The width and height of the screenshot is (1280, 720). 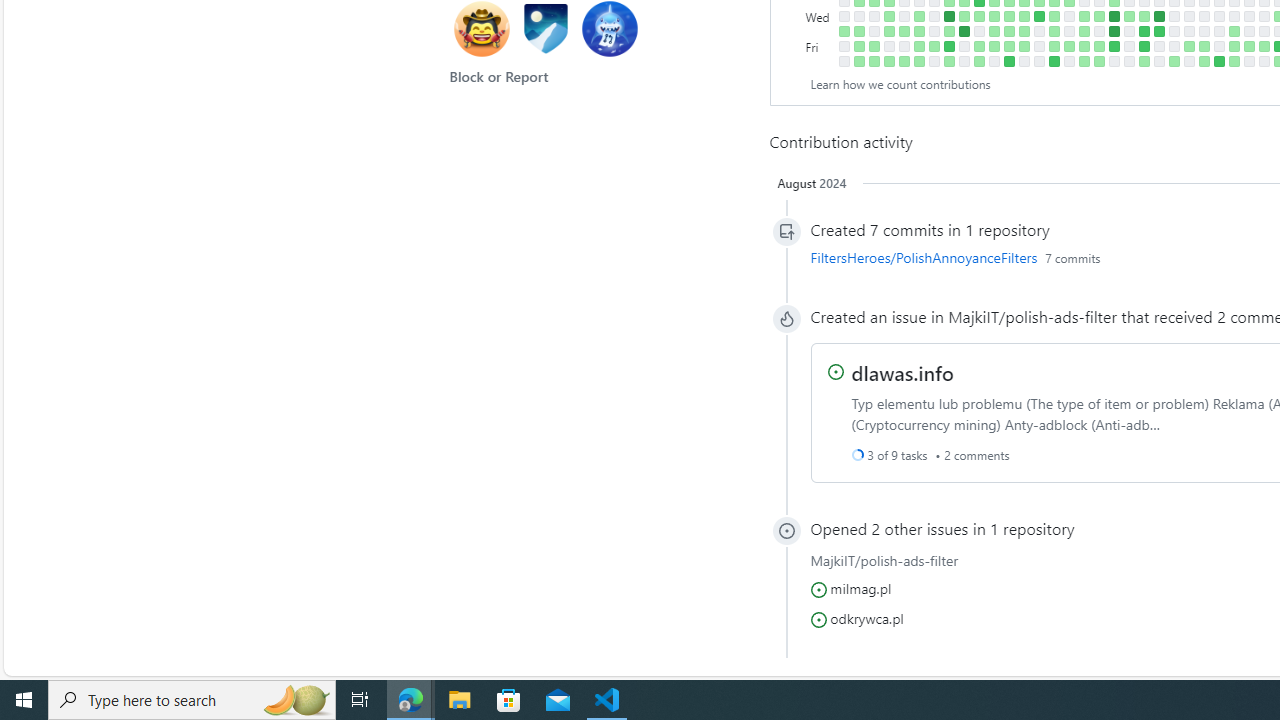 I want to click on No contributions on March 6th., so click(x=1264, y=16).